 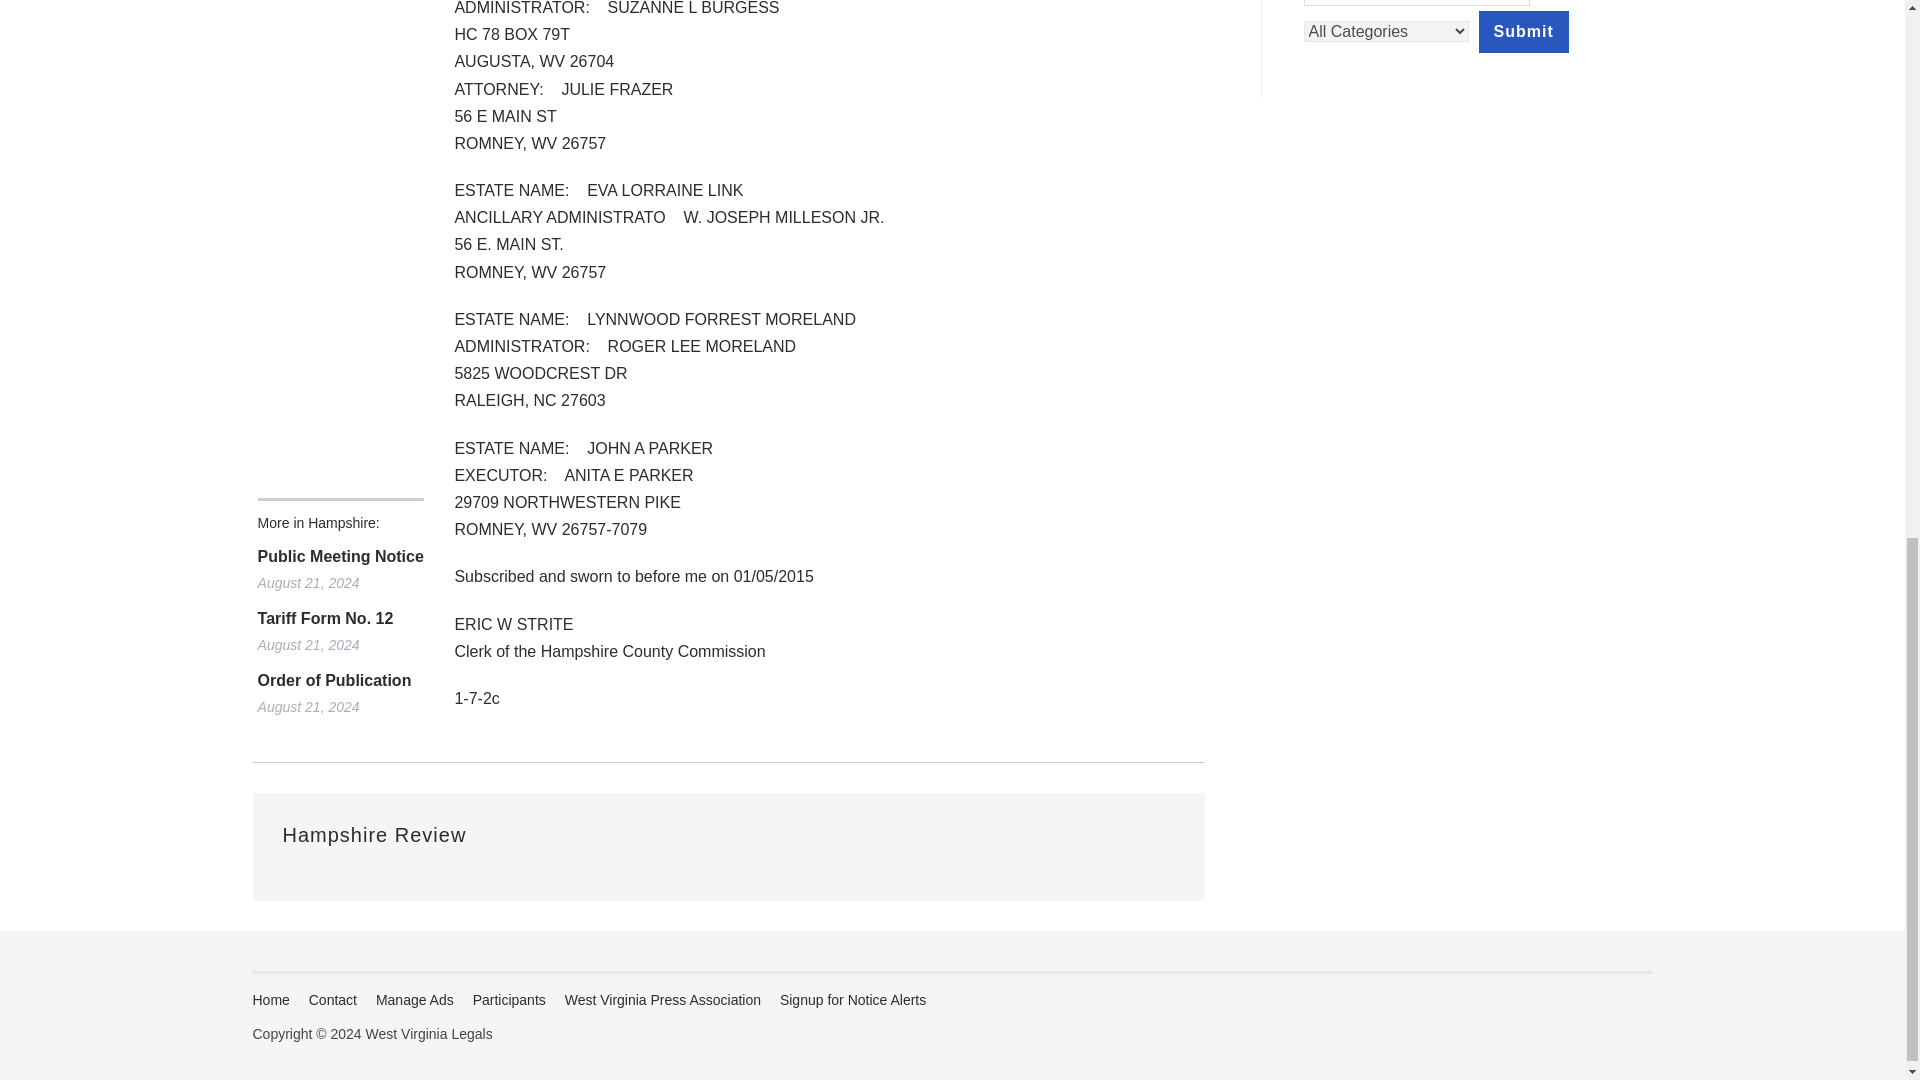 What do you see at coordinates (374, 834) in the screenshot?
I see `Hampshire Review` at bounding box center [374, 834].